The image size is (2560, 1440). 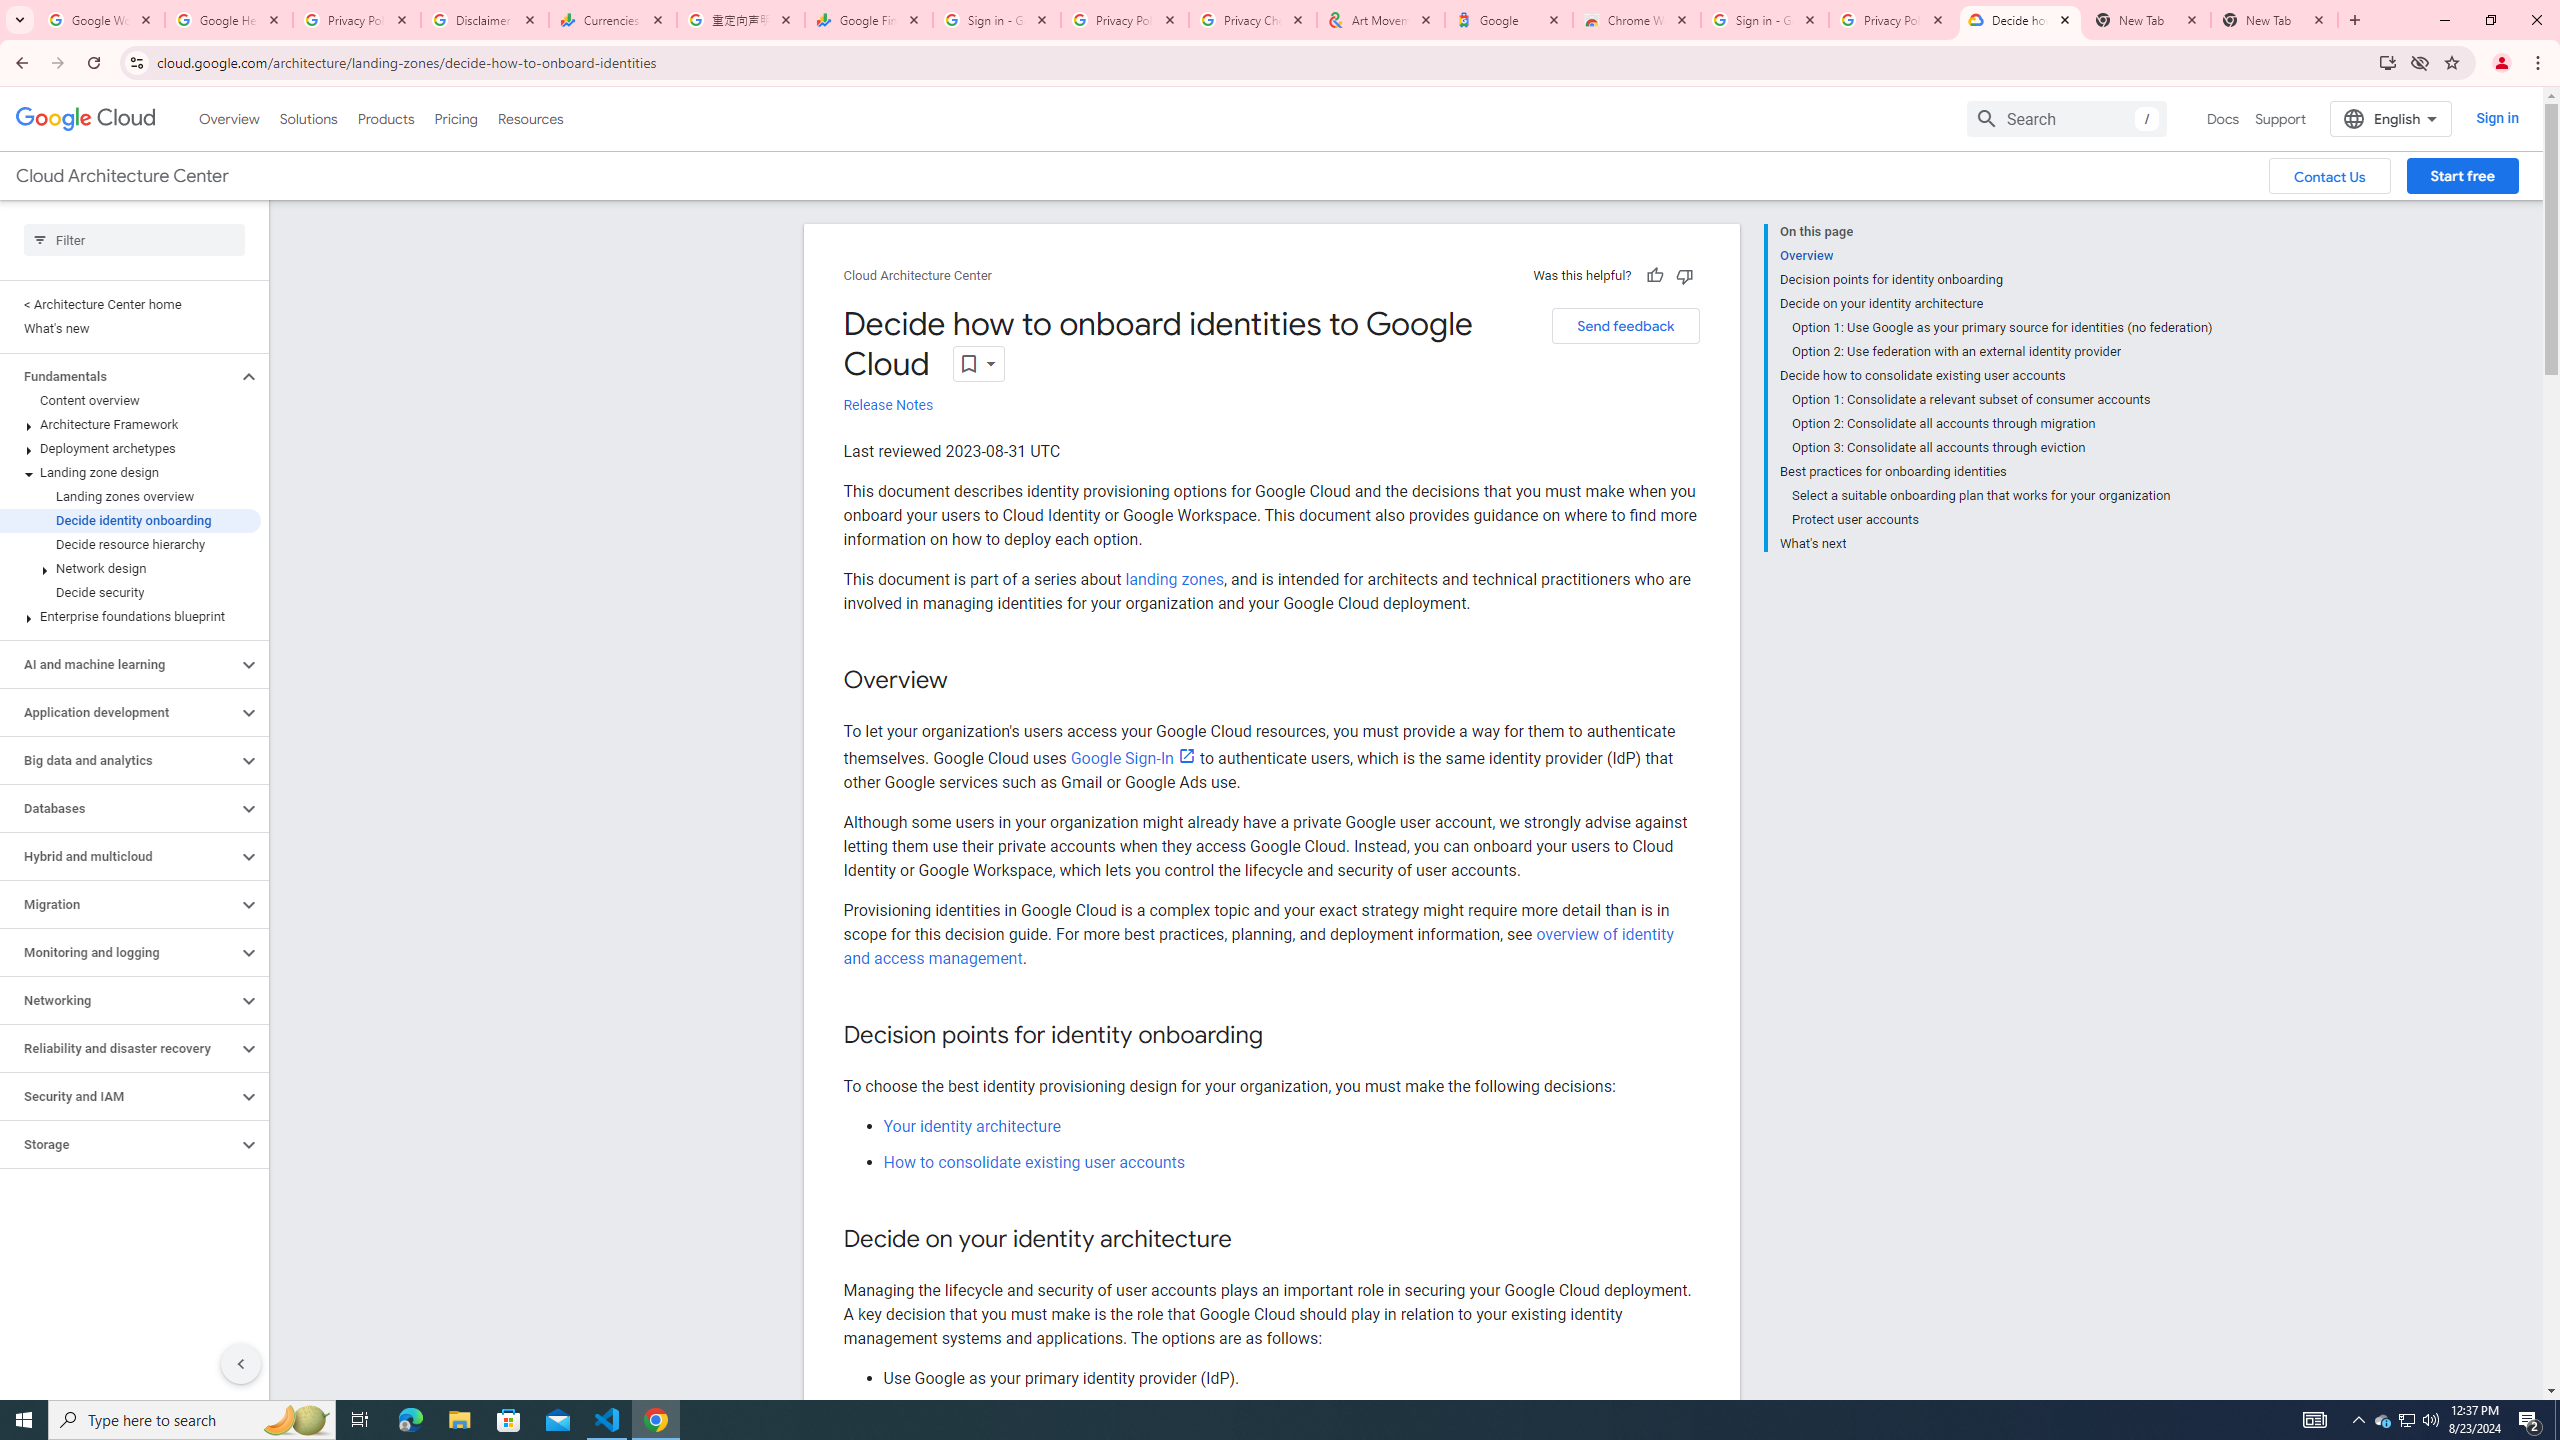 What do you see at coordinates (130, 472) in the screenshot?
I see `Landing zone design` at bounding box center [130, 472].